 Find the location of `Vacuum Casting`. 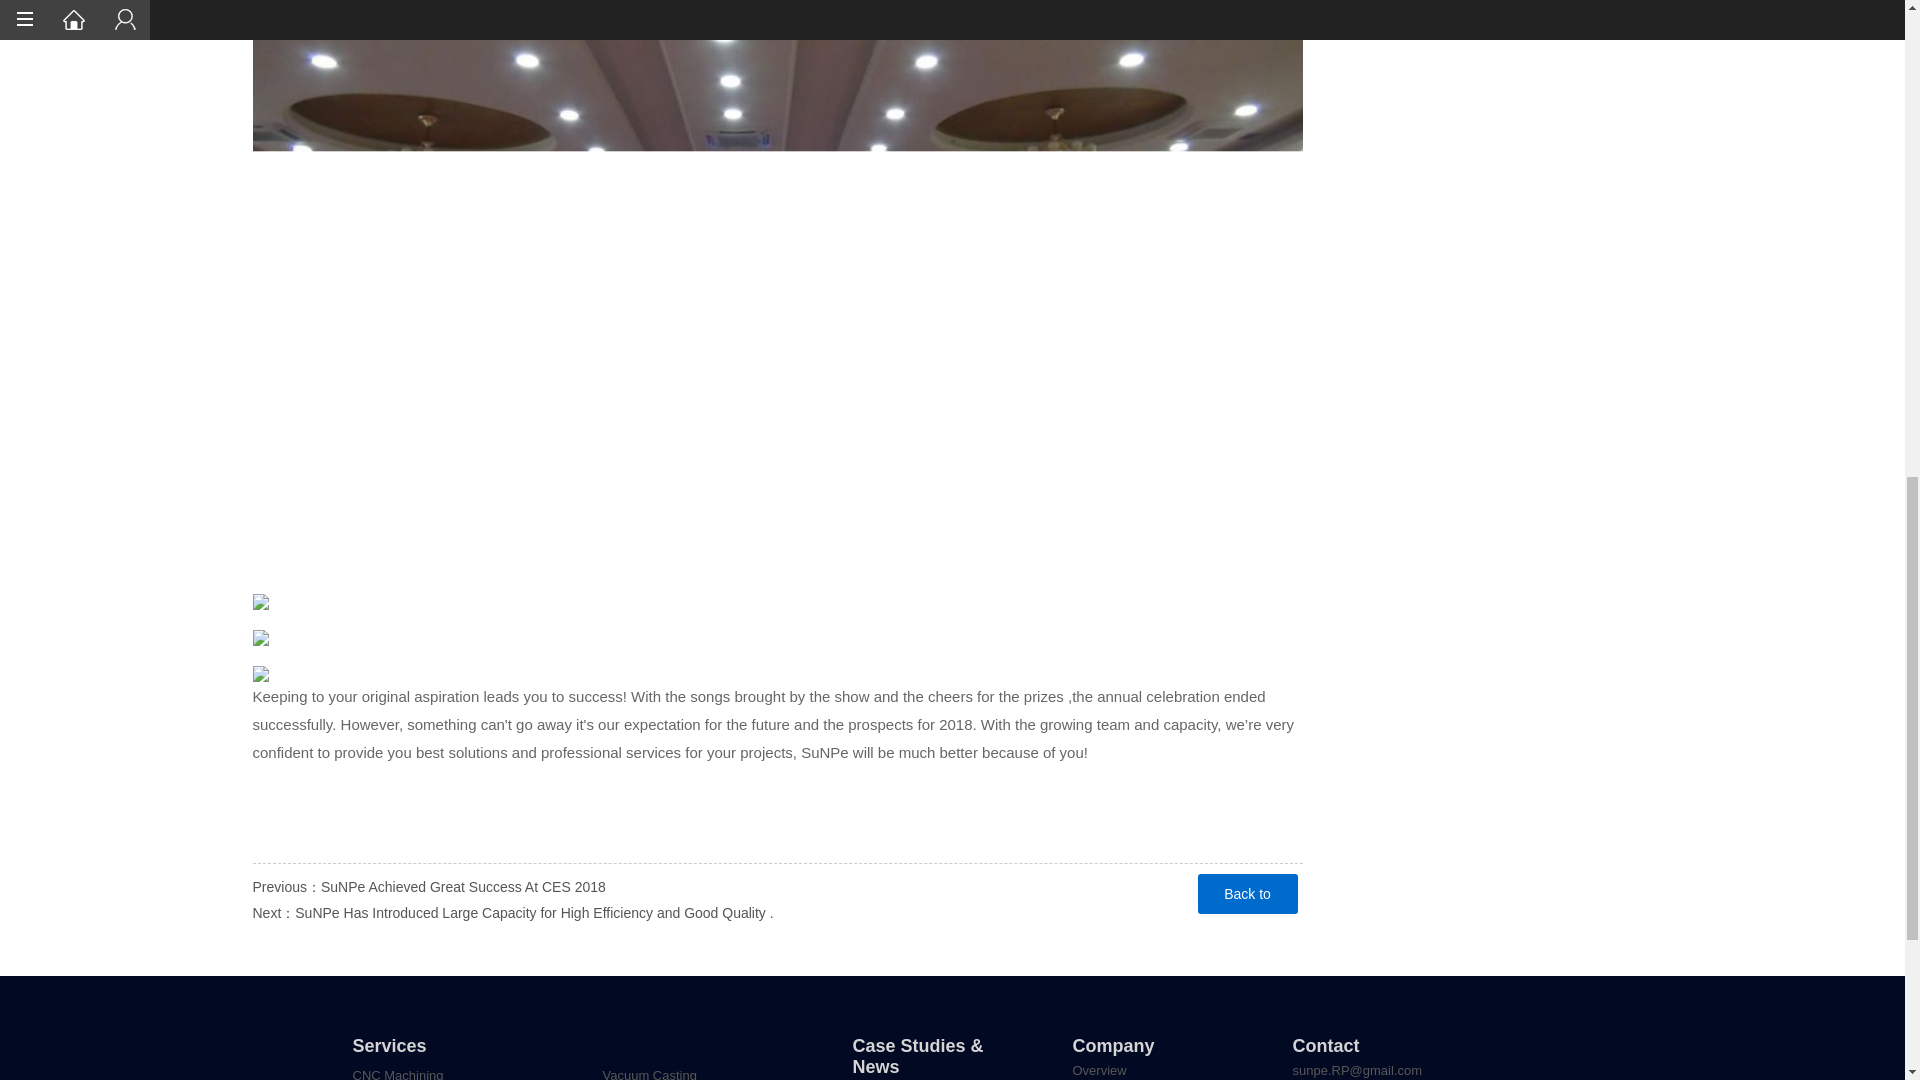

Vacuum Casting is located at coordinates (702, 1068).